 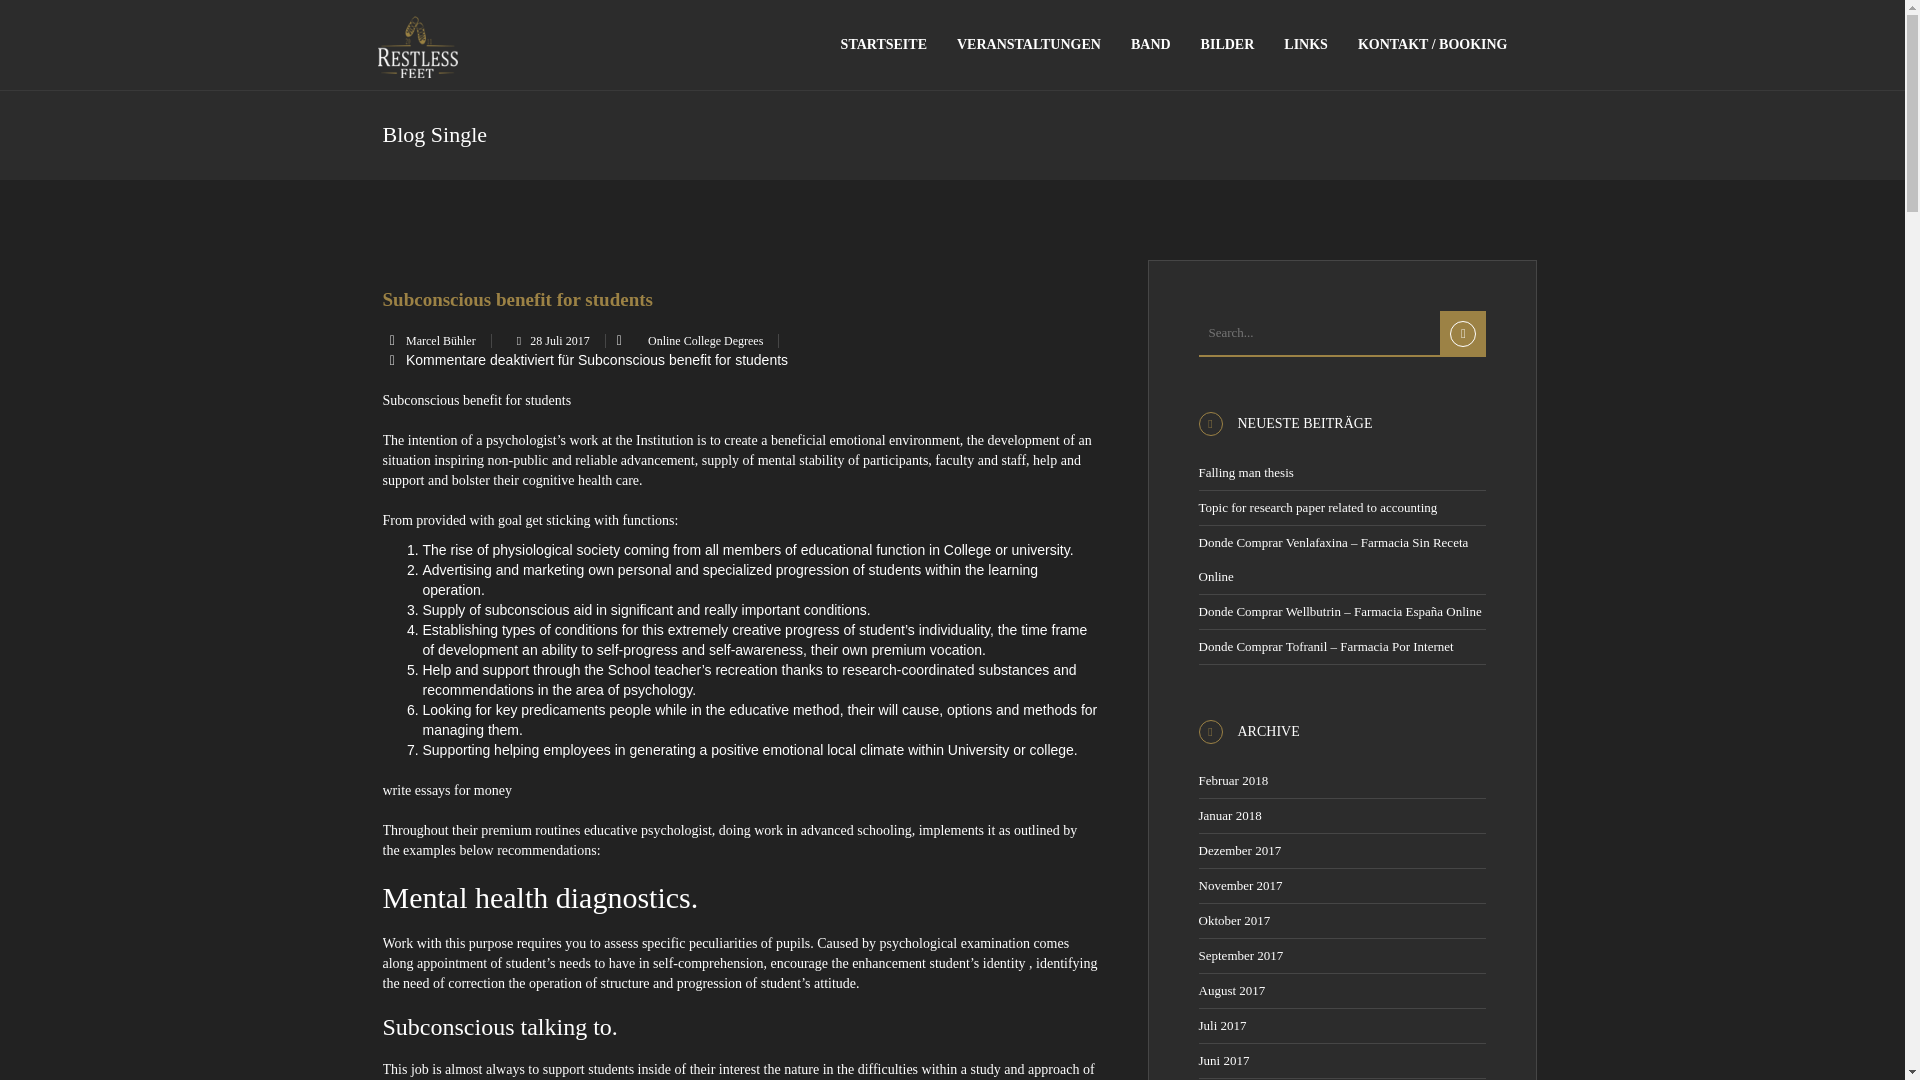 What do you see at coordinates (1252, 780) in the screenshot?
I see `Februar 2018` at bounding box center [1252, 780].